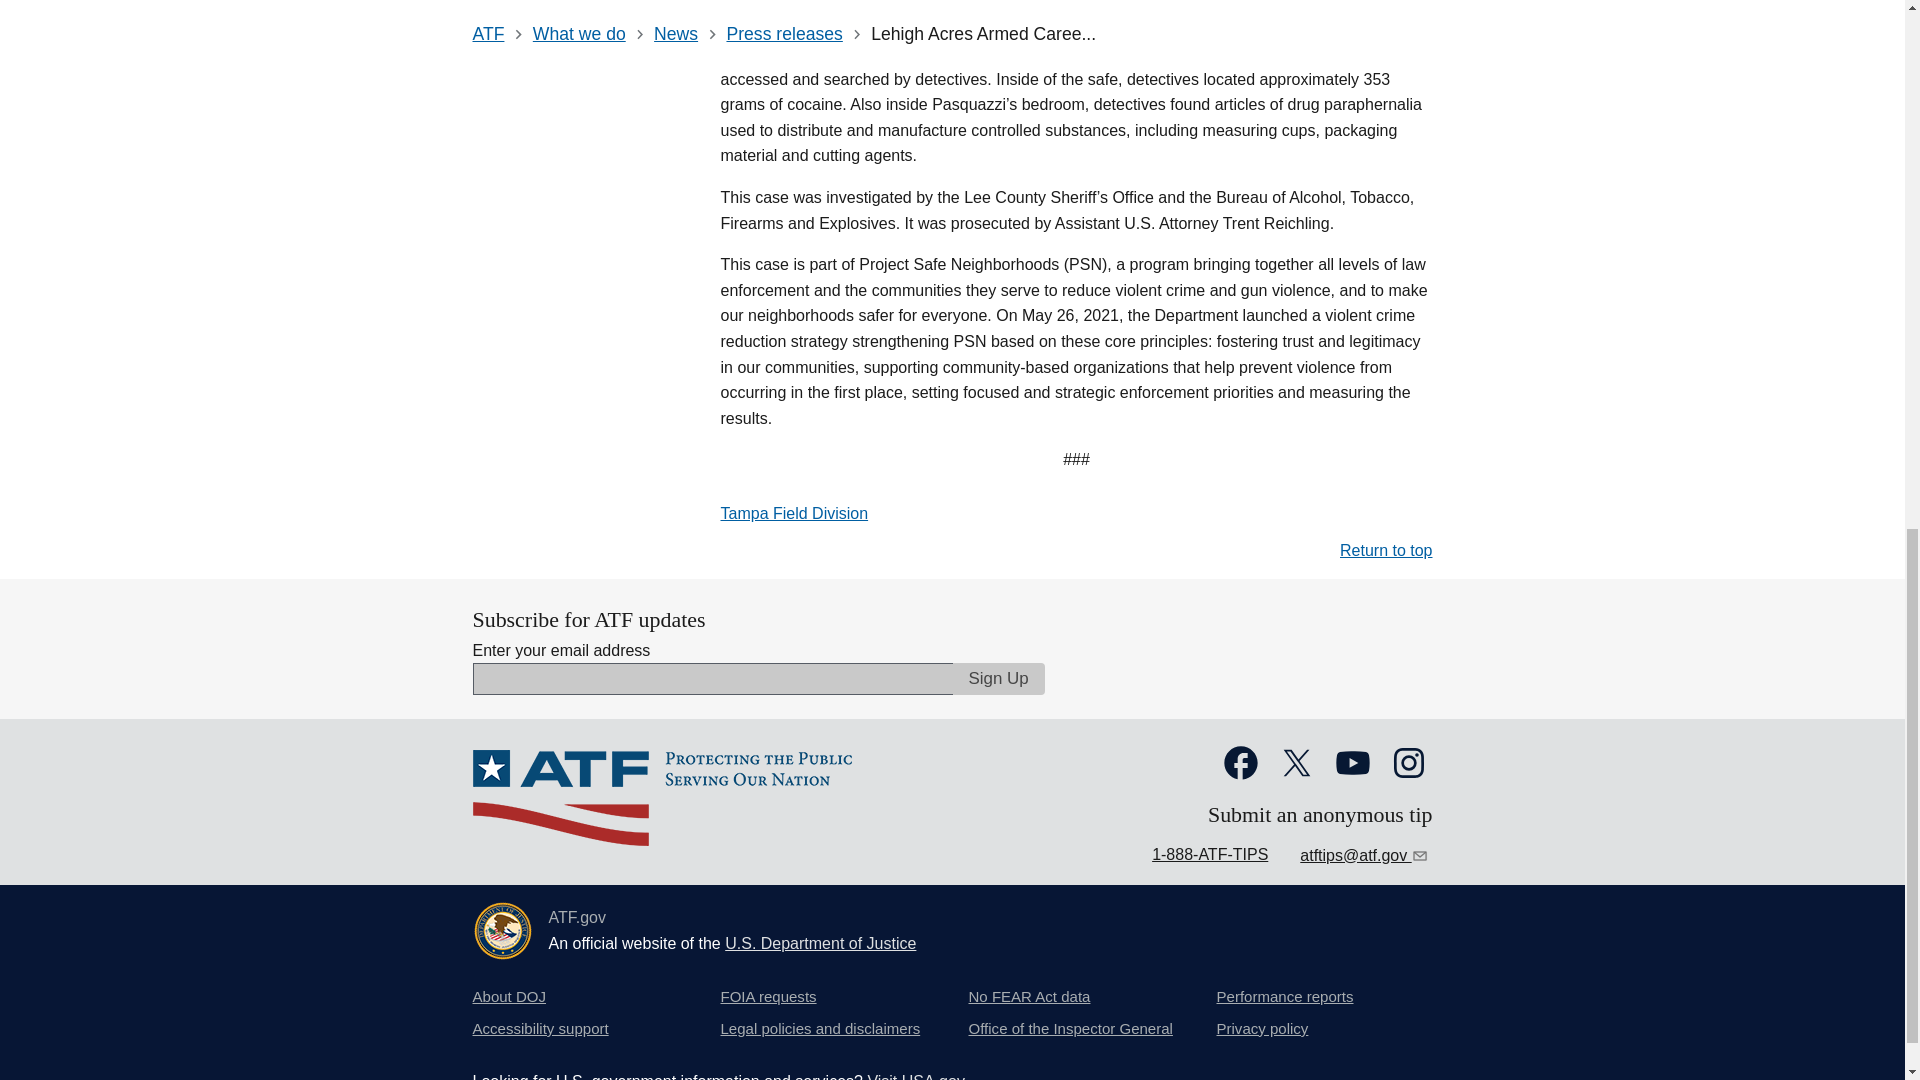 The height and width of the screenshot is (1080, 1920). What do you see at coordinates (1386, 550) in the screenshot?
I see `Return to top` at bounding box center [1386, 550].